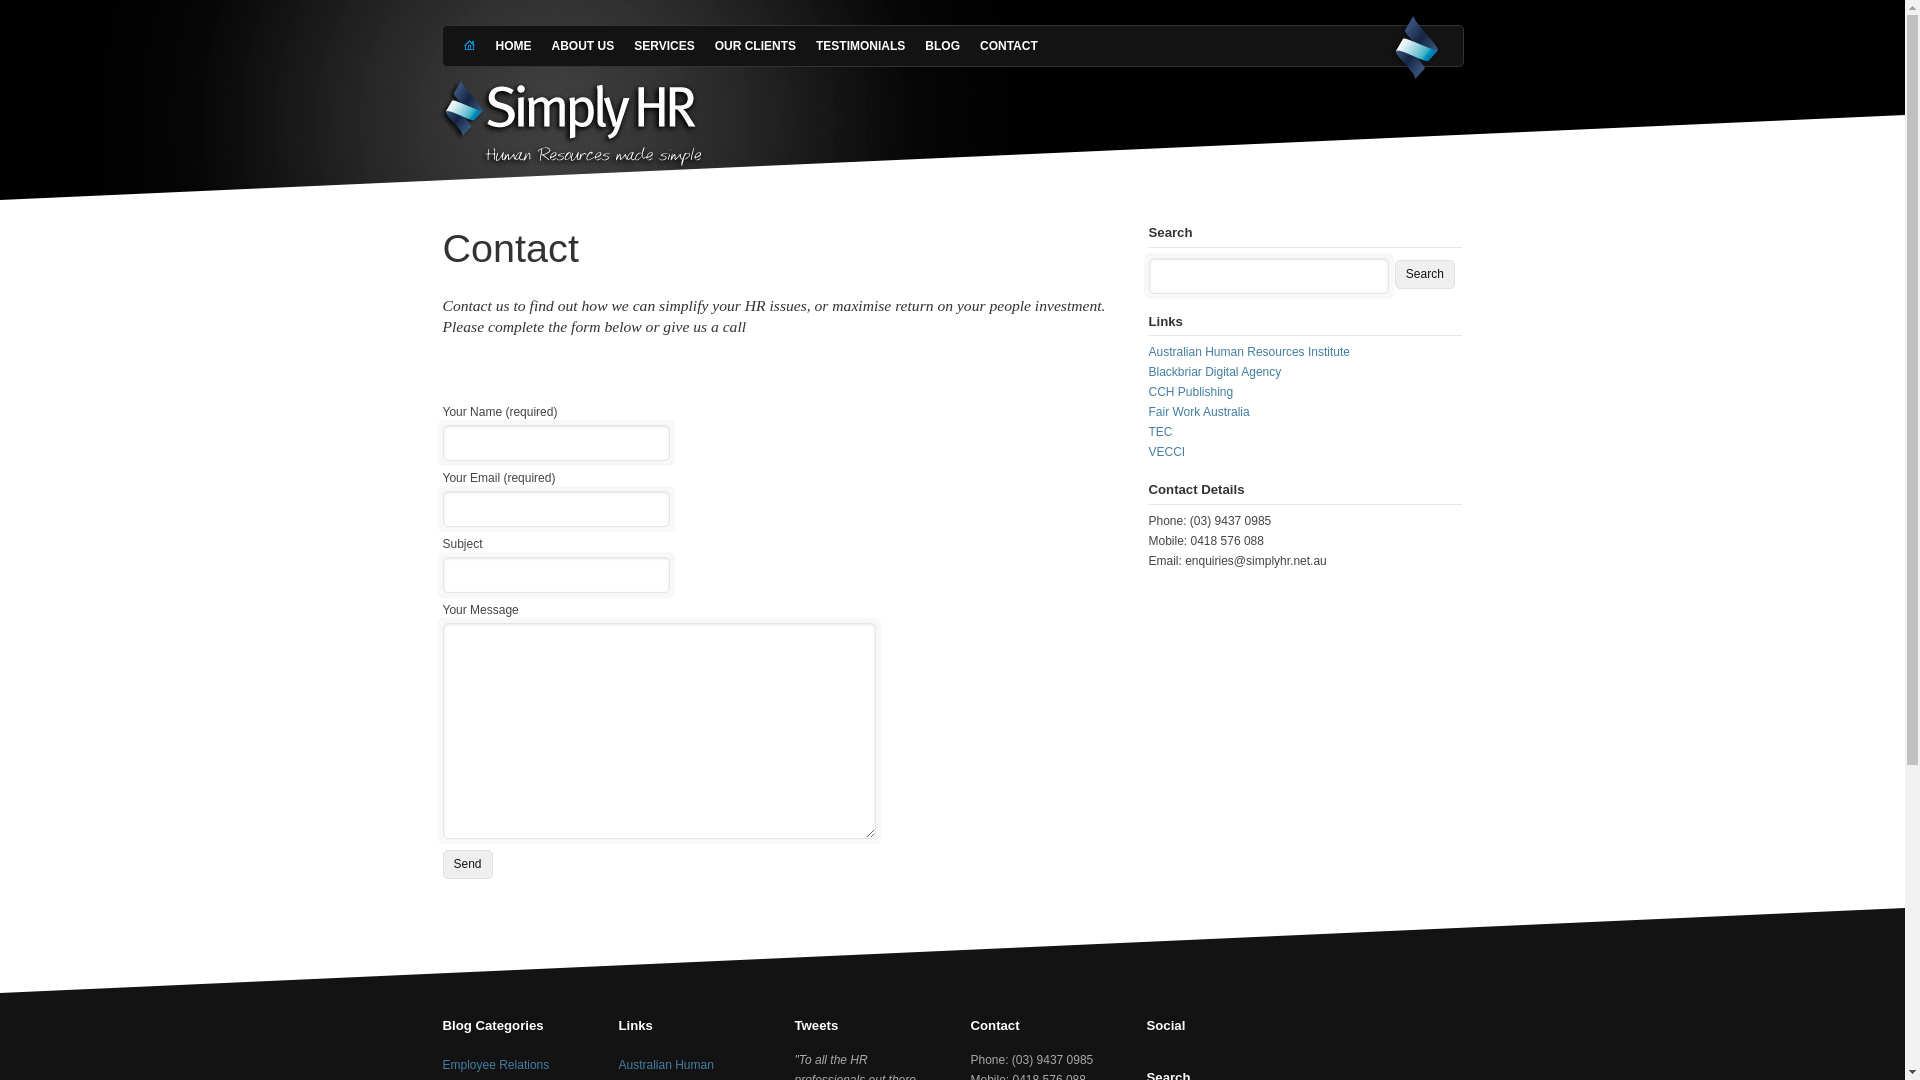 This screenshot has height=1080, width=1920. What do you see at coordinates (1160, 432) in the screenshot?
I see `TEC` at bounding box center [1160, 432].